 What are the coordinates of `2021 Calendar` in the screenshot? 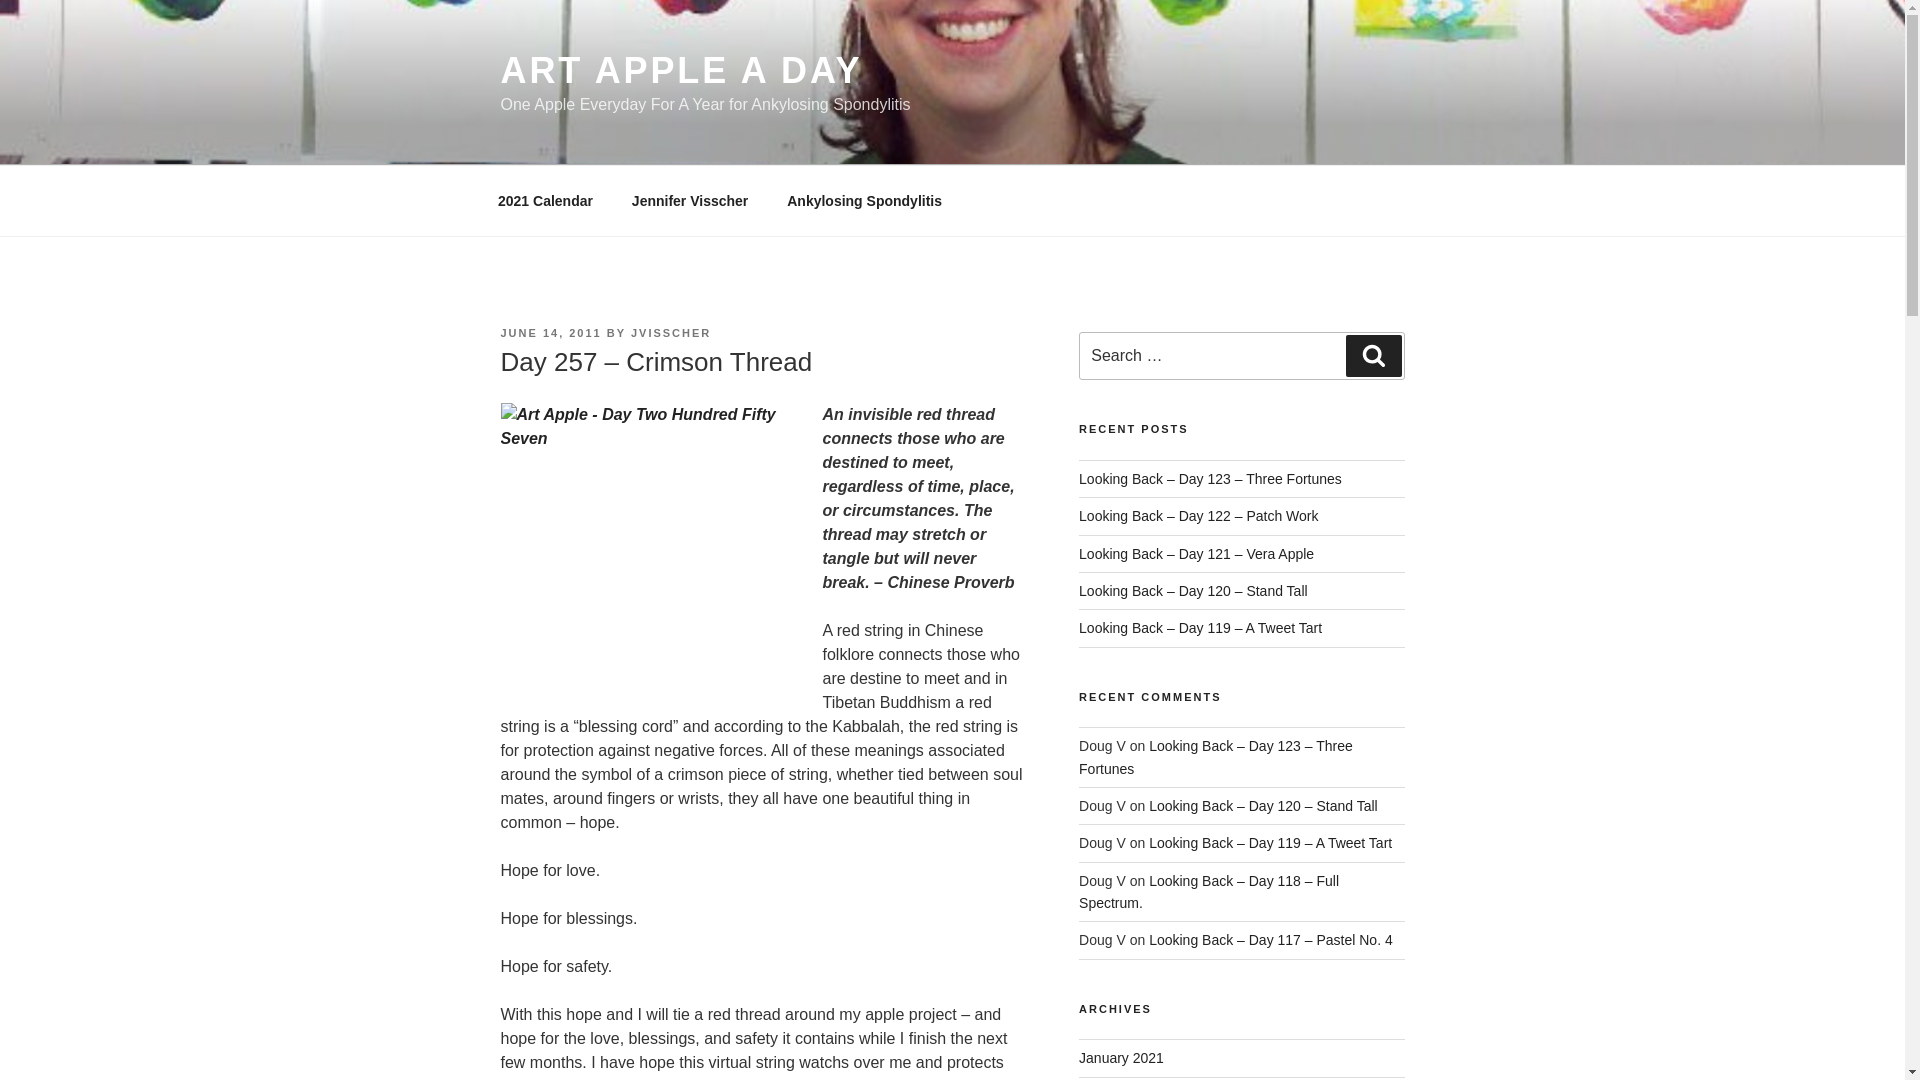 It's located at (545, 200).